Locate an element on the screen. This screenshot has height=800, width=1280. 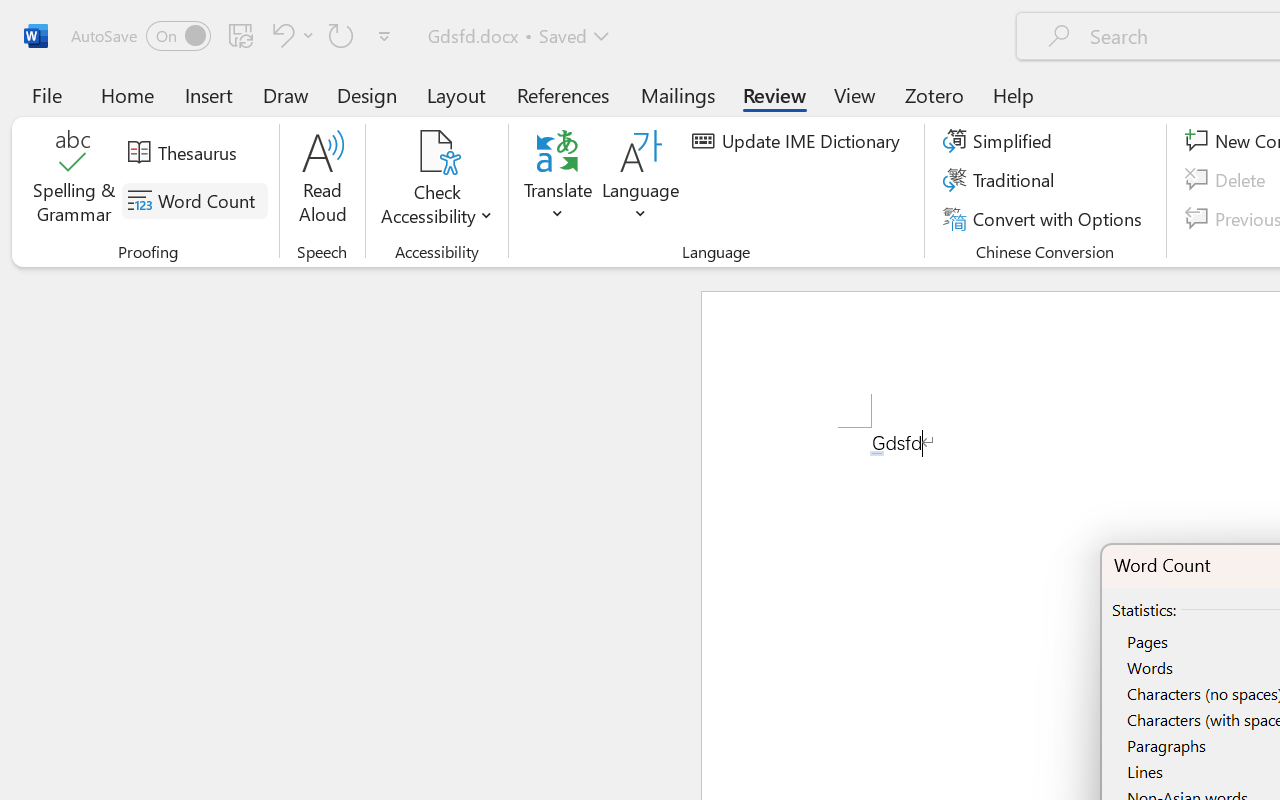
Action: Undo Auto Actions is located at coordinates (877, 453).